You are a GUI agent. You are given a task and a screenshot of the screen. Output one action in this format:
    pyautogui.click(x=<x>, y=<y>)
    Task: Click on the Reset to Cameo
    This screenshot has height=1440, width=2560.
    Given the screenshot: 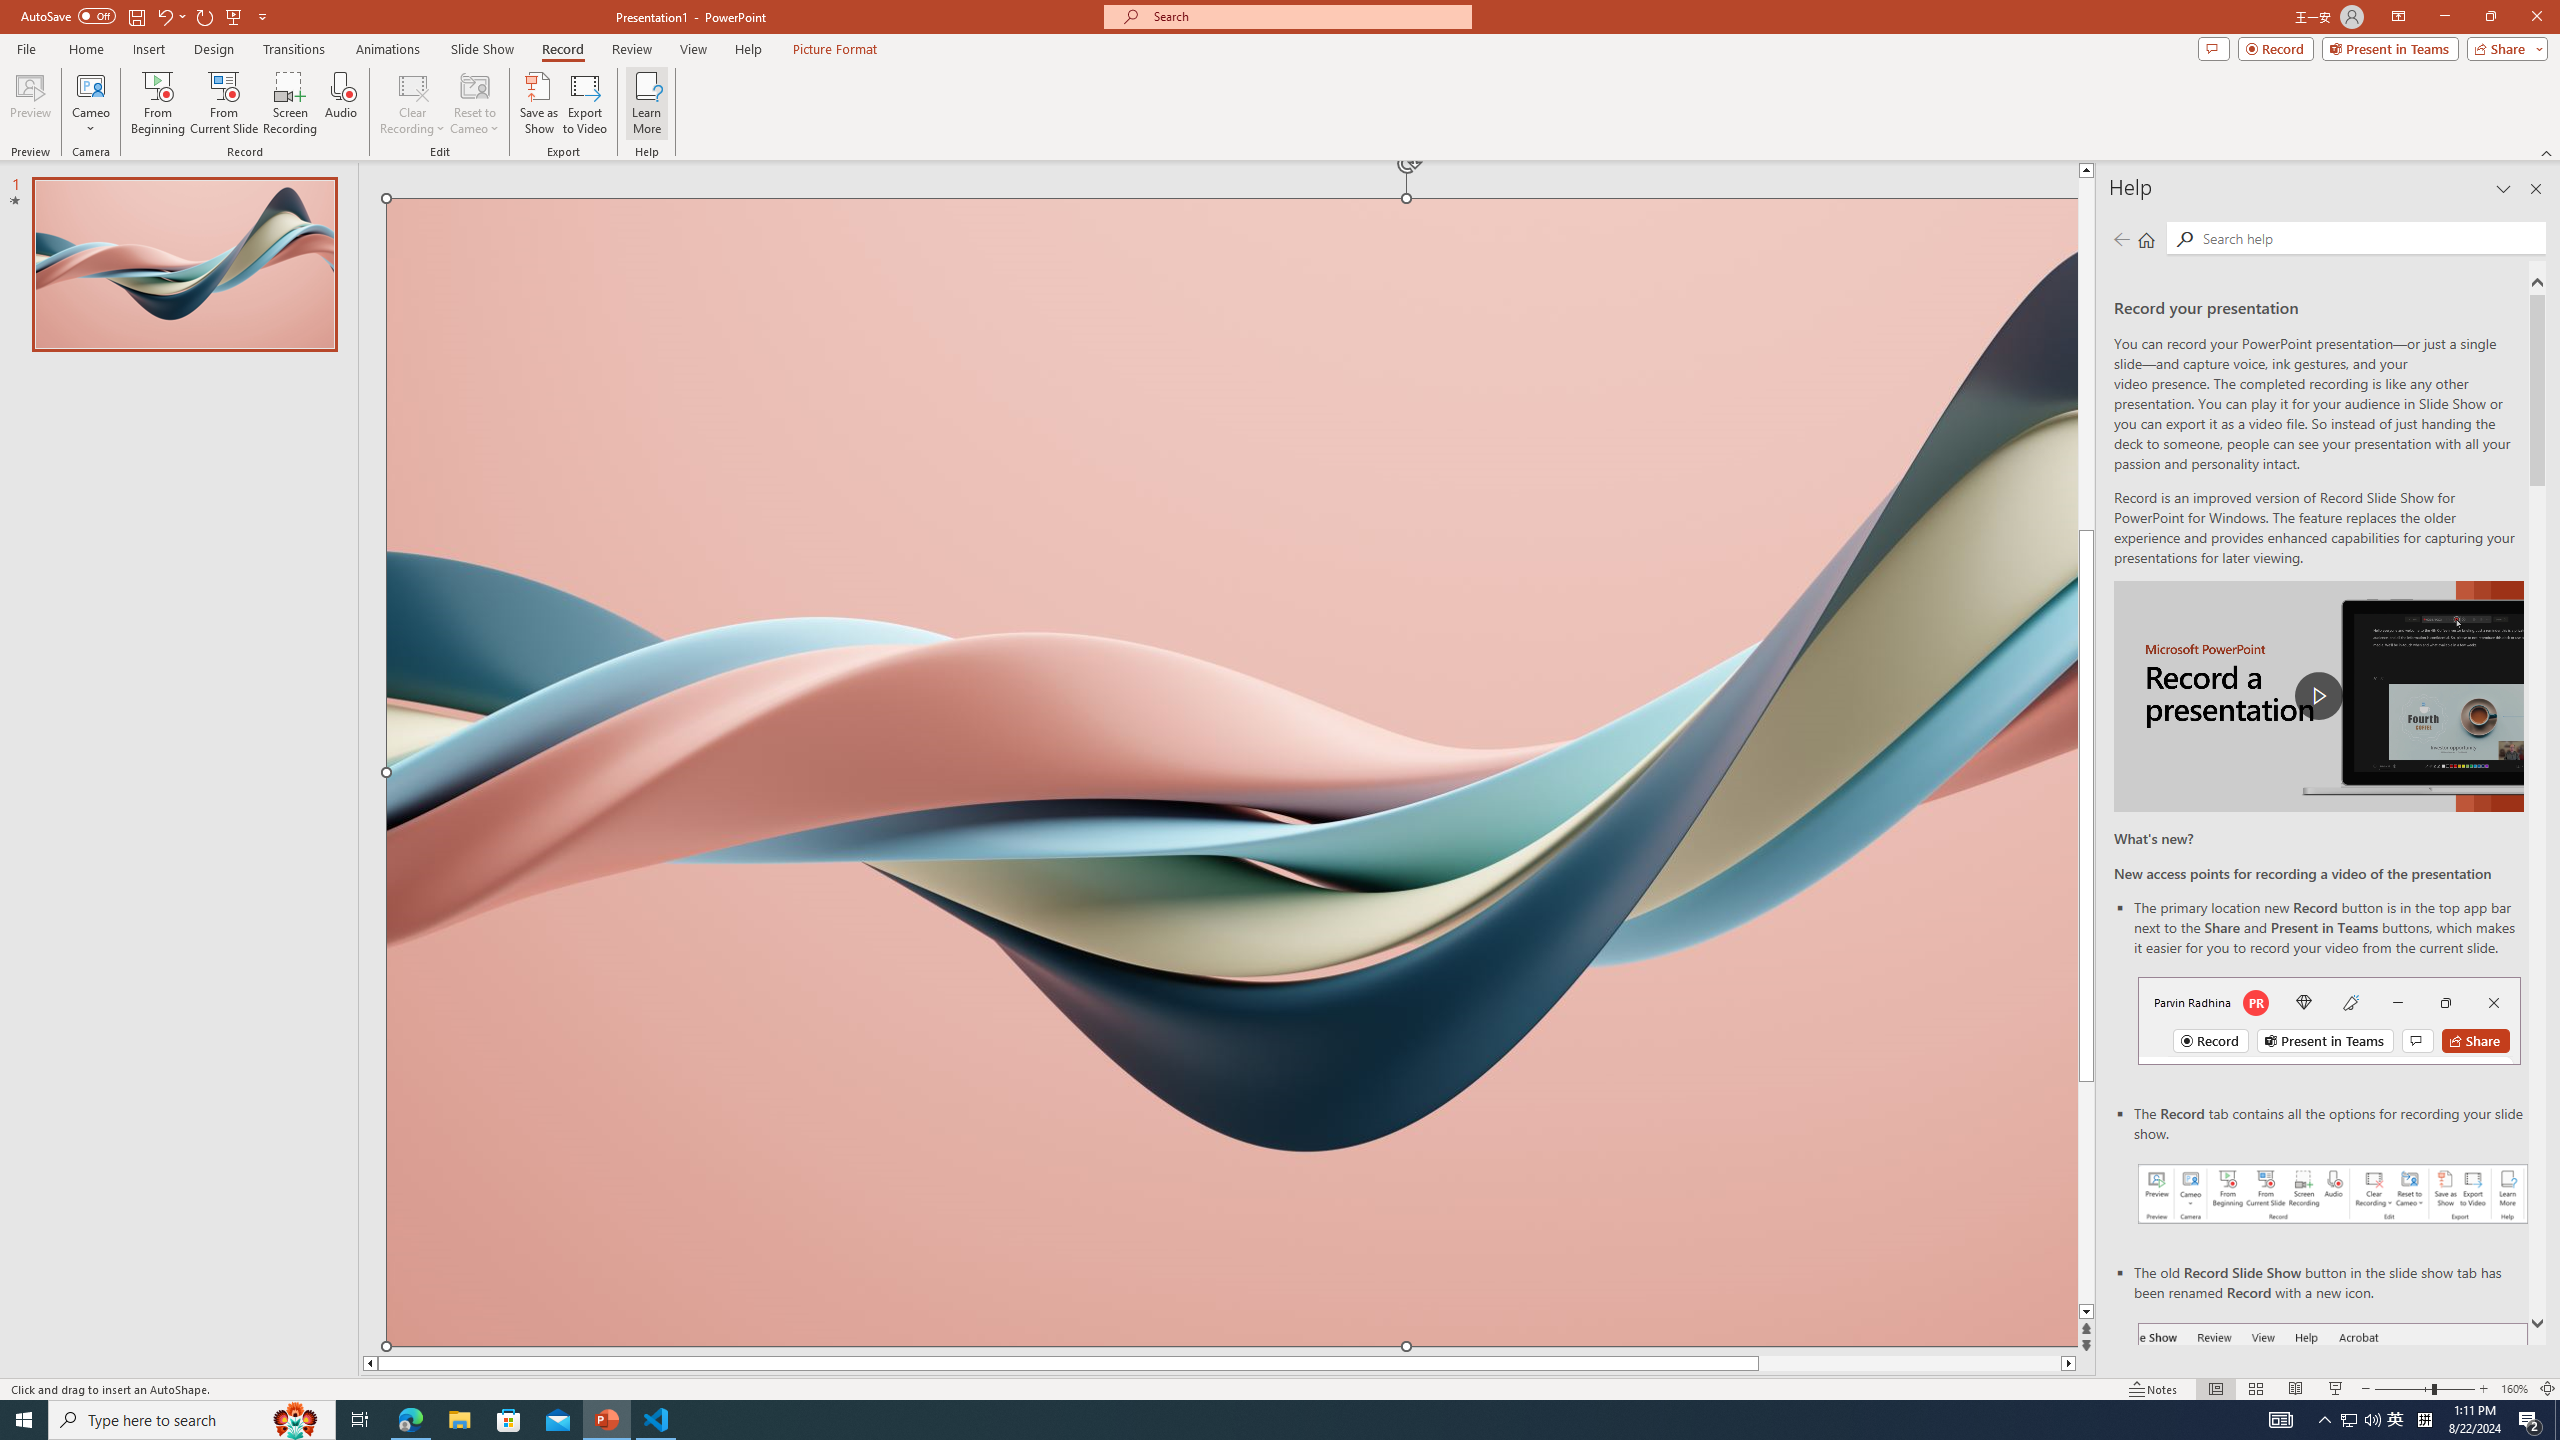 What is the action you would take?
    pyautogui.click(x=474, y=103)
    